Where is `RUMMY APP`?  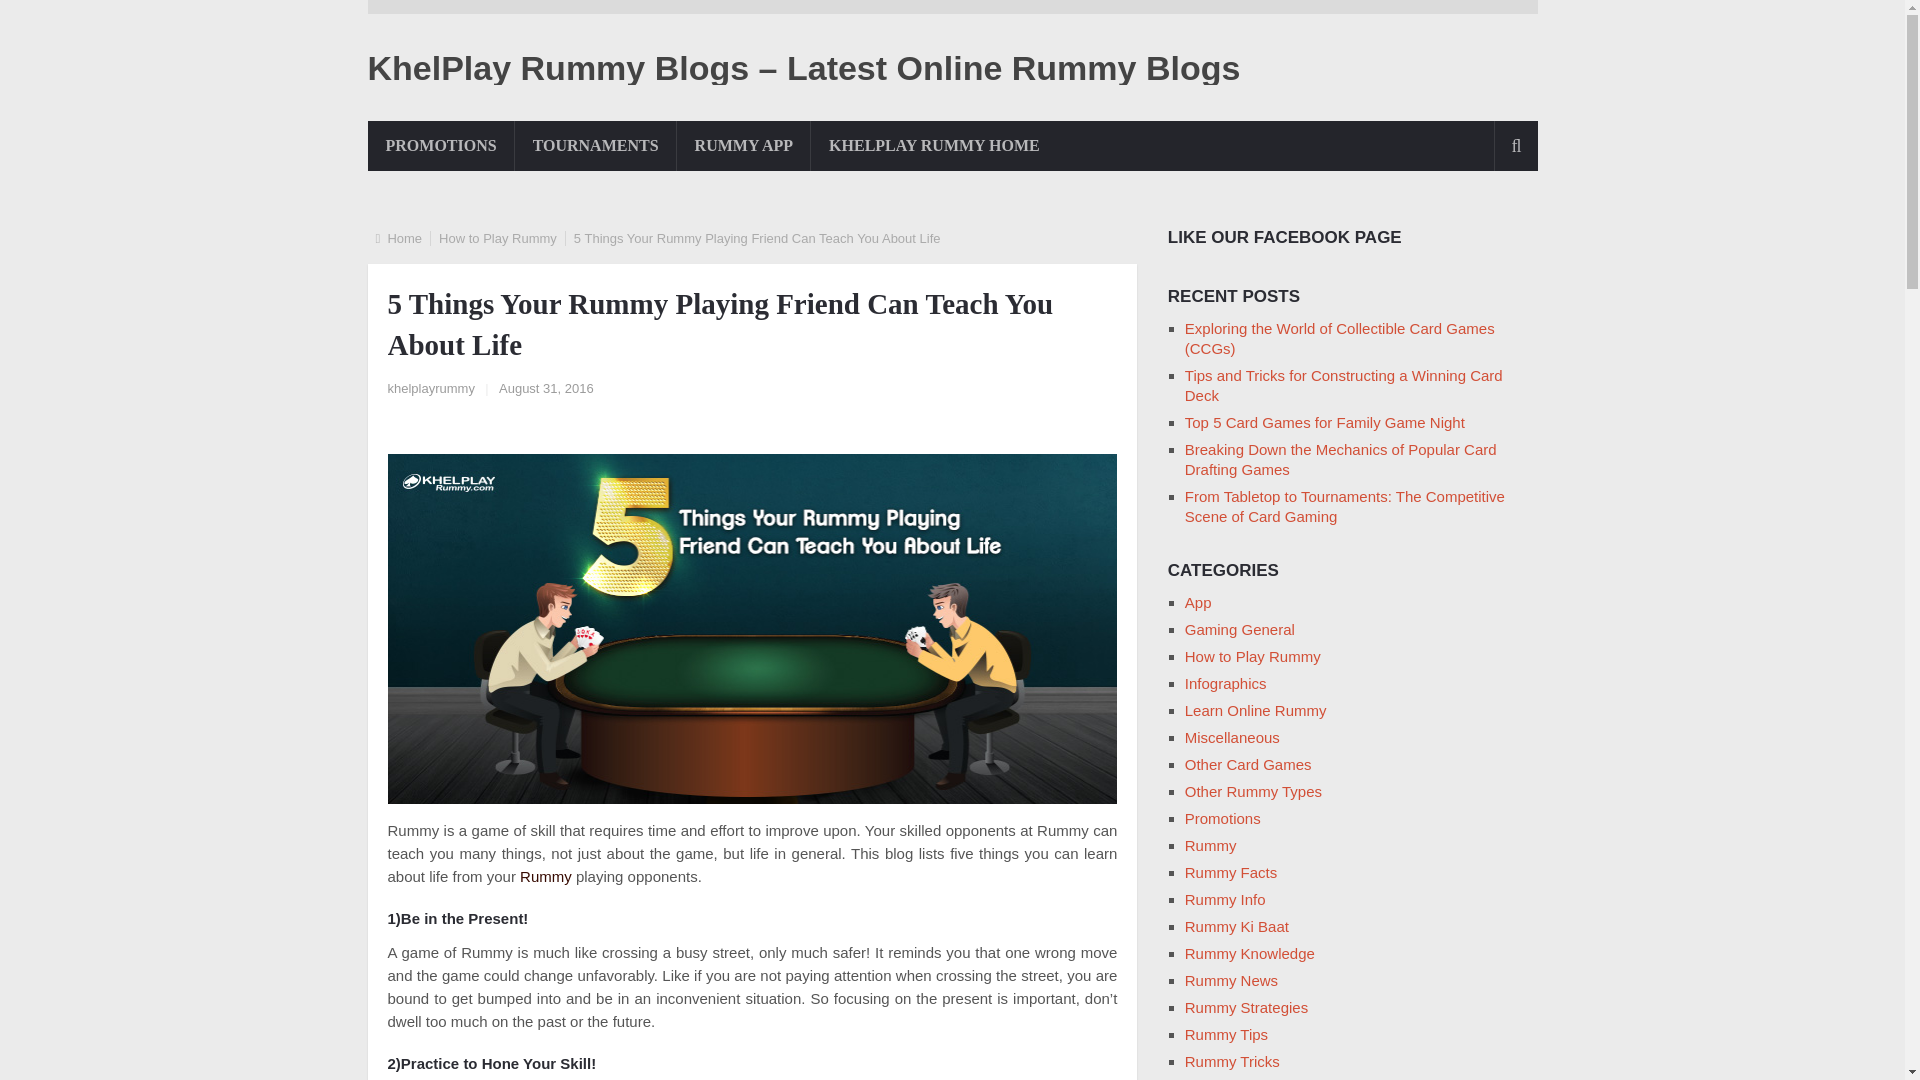
RUMMY APP is located at coordinates (744, 145).